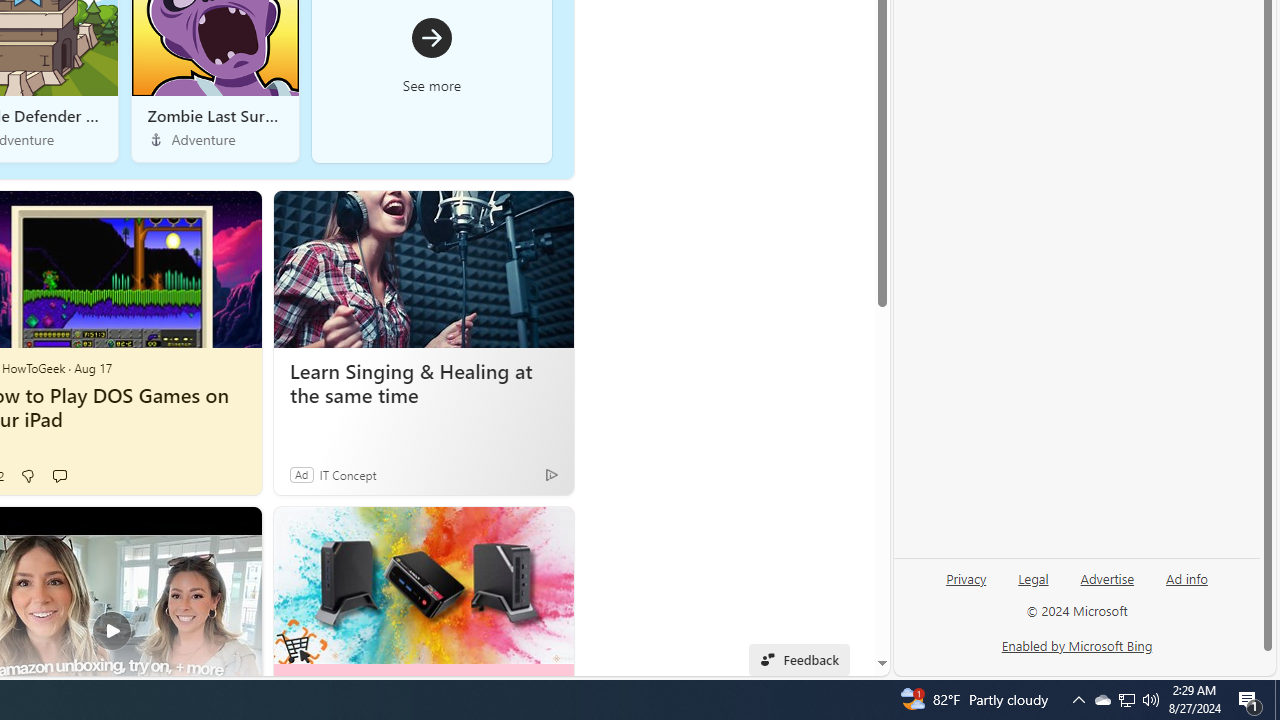  What do you see at coordinates (966, 577) in the screenshot?
I see `Privacy` at bounding box center [966, 577].